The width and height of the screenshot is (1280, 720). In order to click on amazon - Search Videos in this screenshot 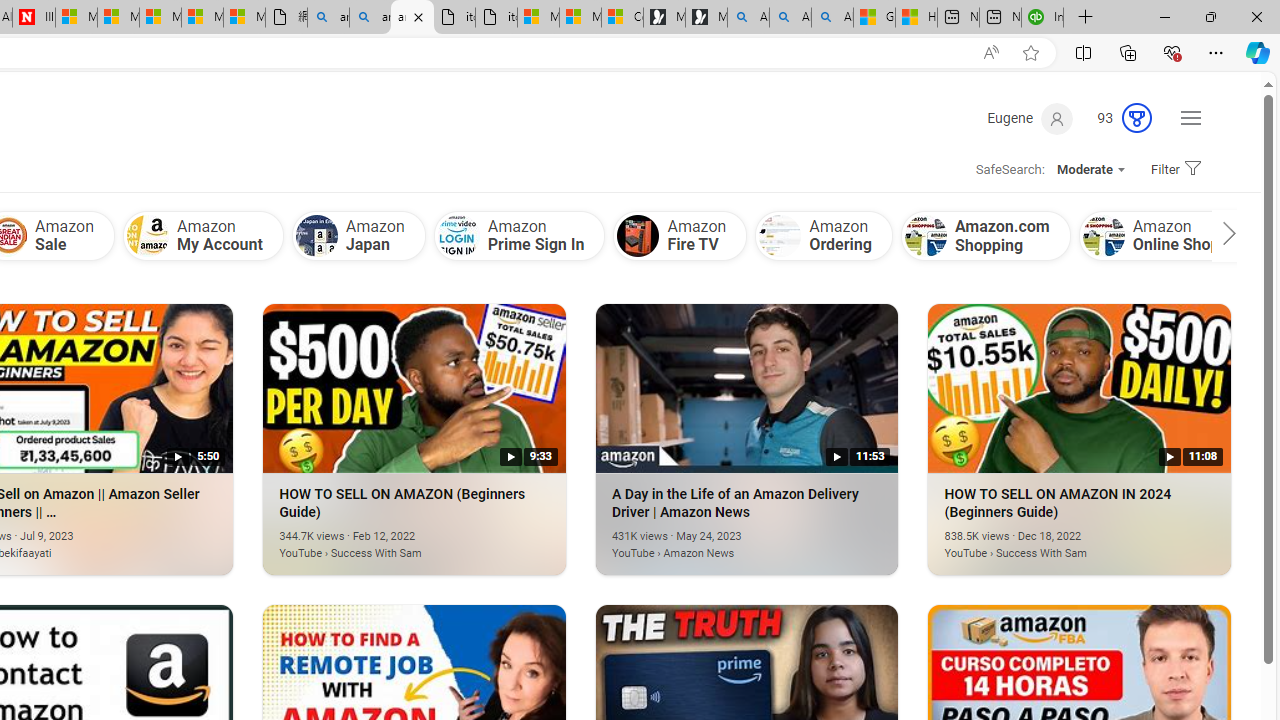, I will do `click(412, 18)`.